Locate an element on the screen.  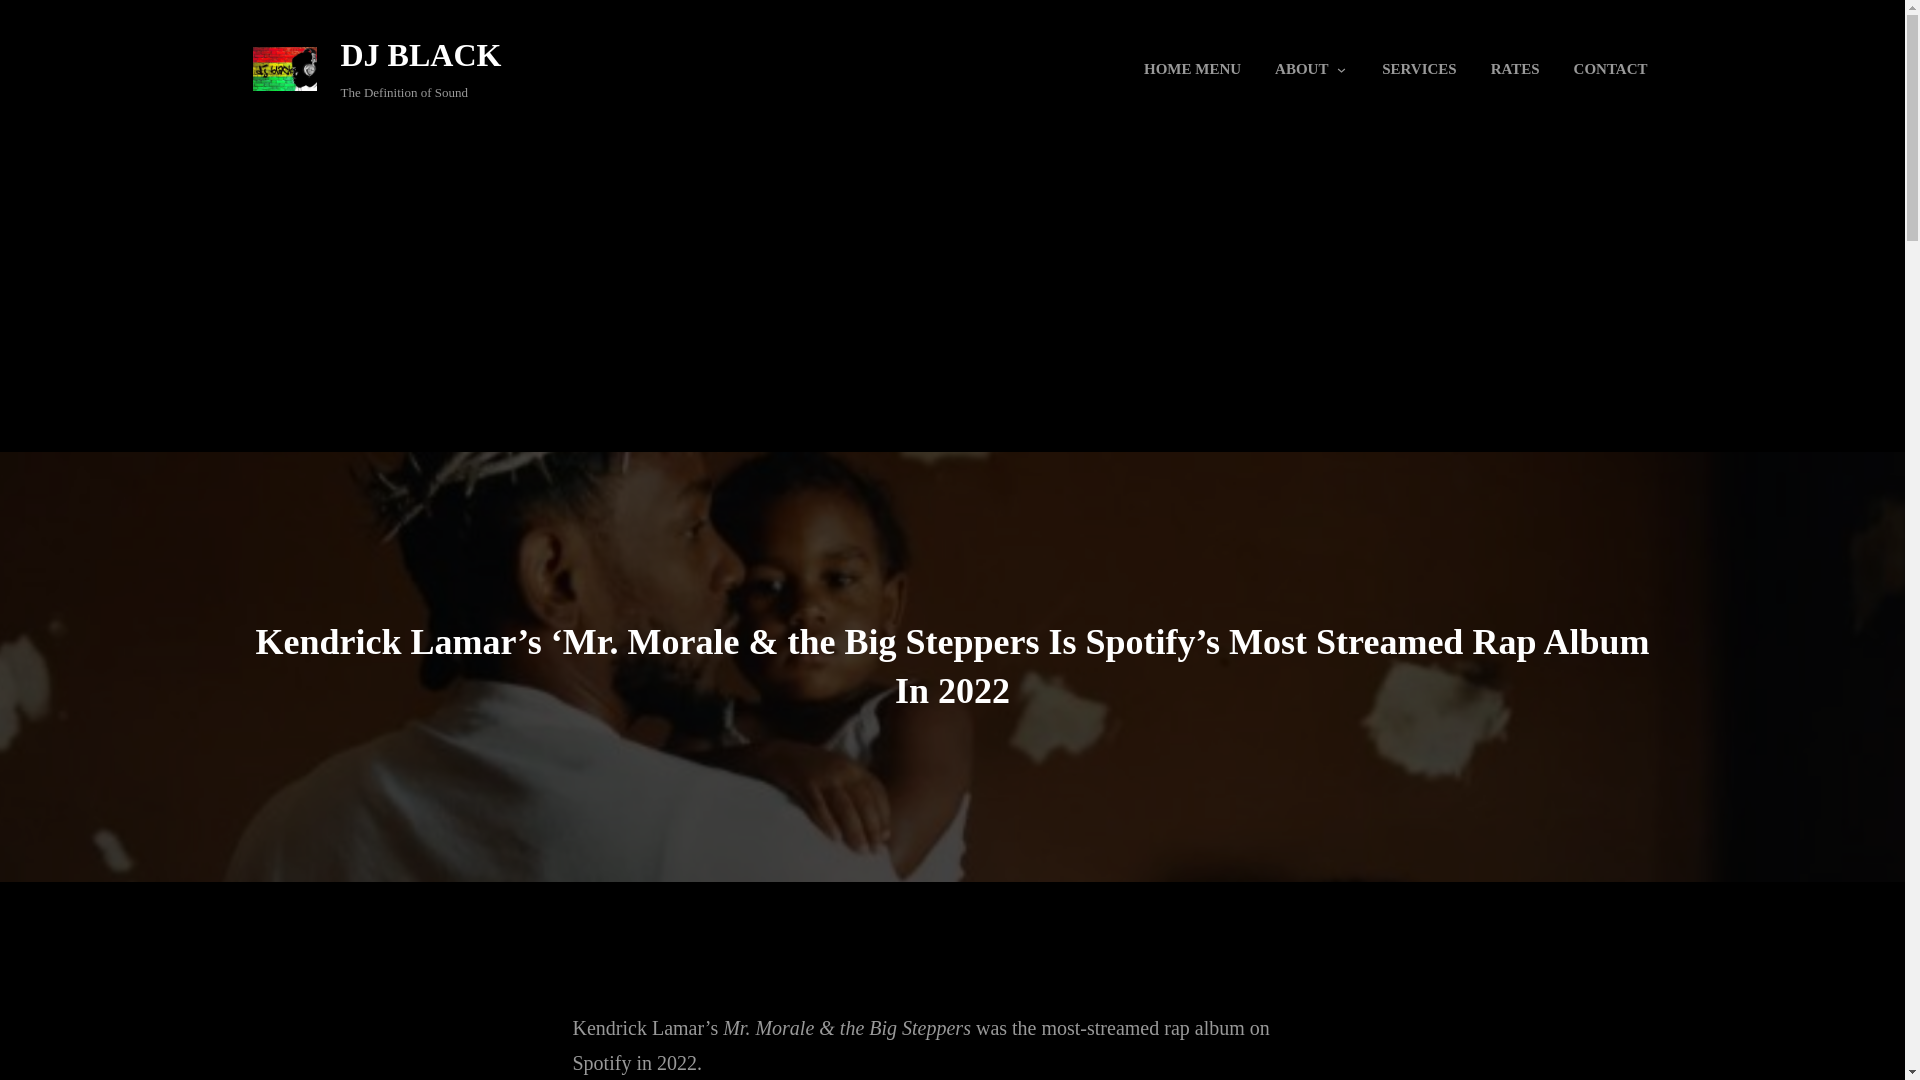
ABOUT is located at coordinates (1300, 68).